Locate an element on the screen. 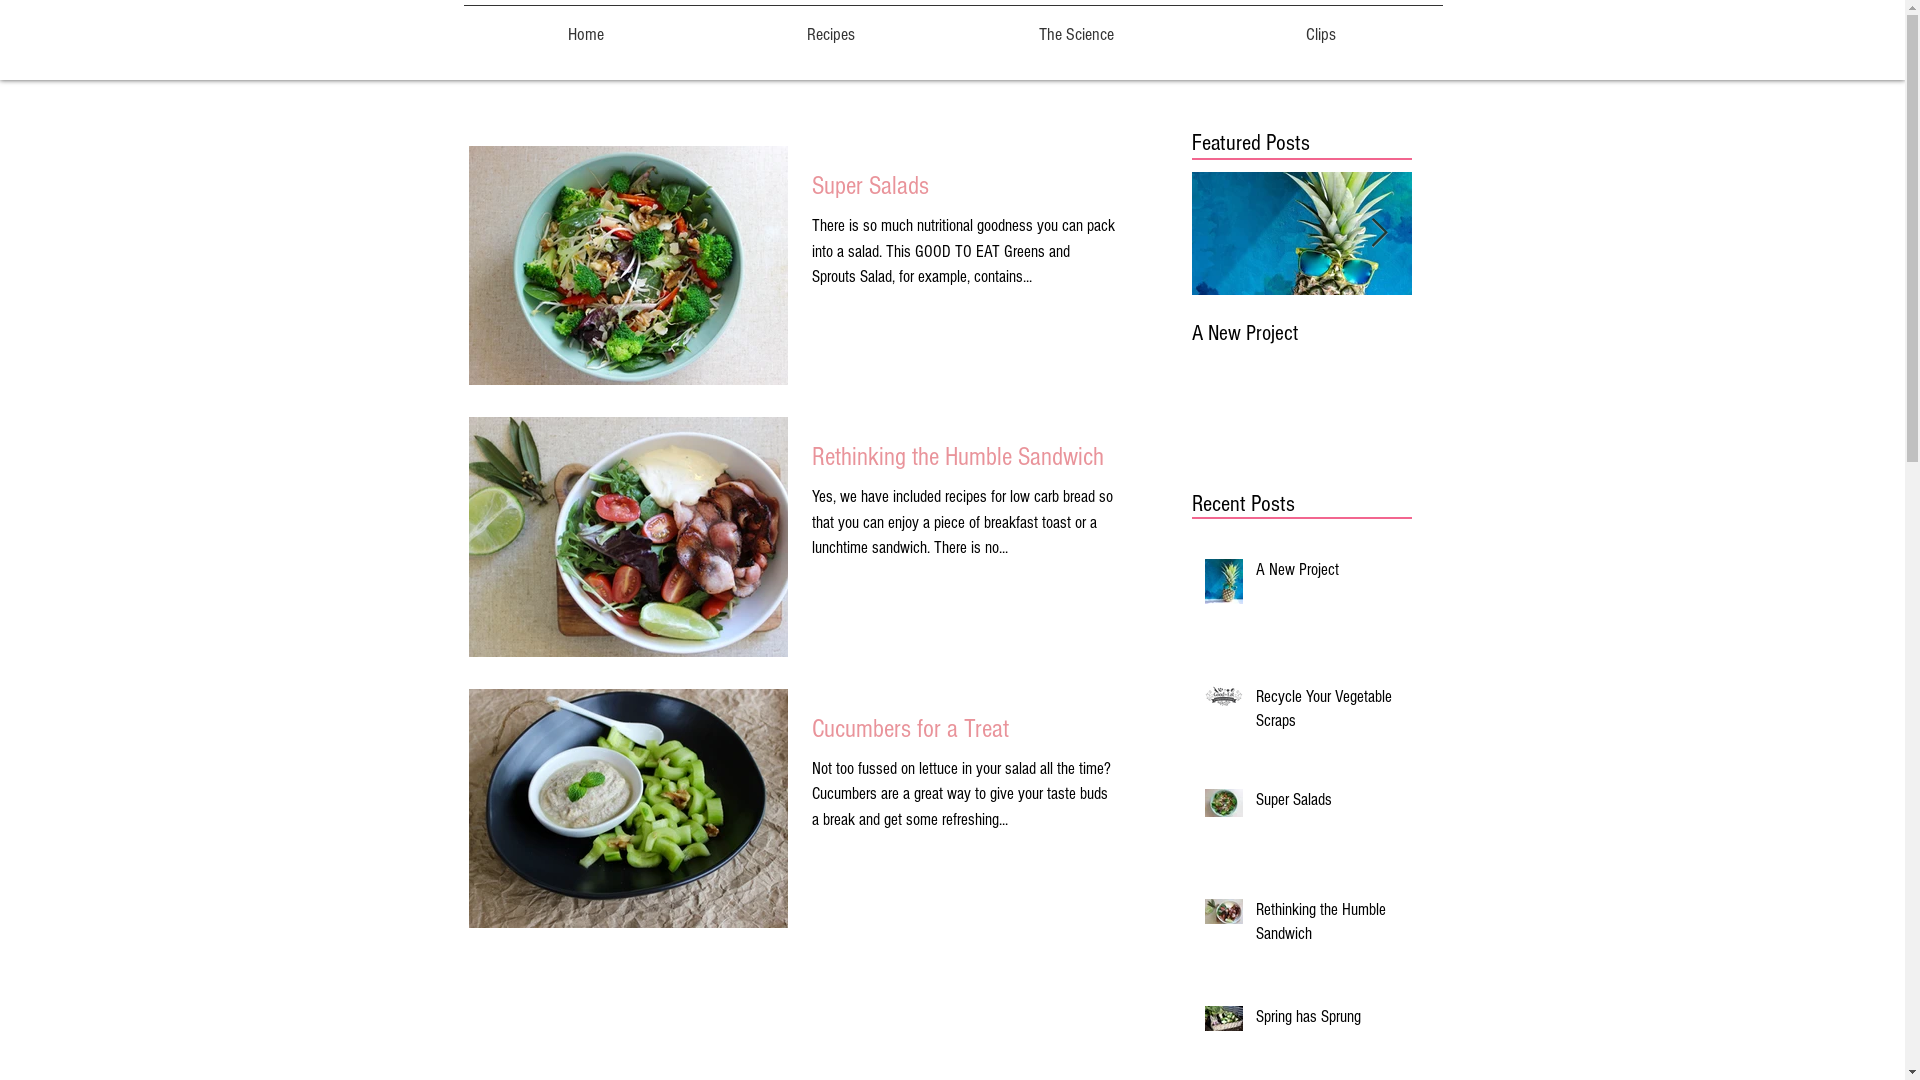  Clips is located at coordinates (1320, 26).